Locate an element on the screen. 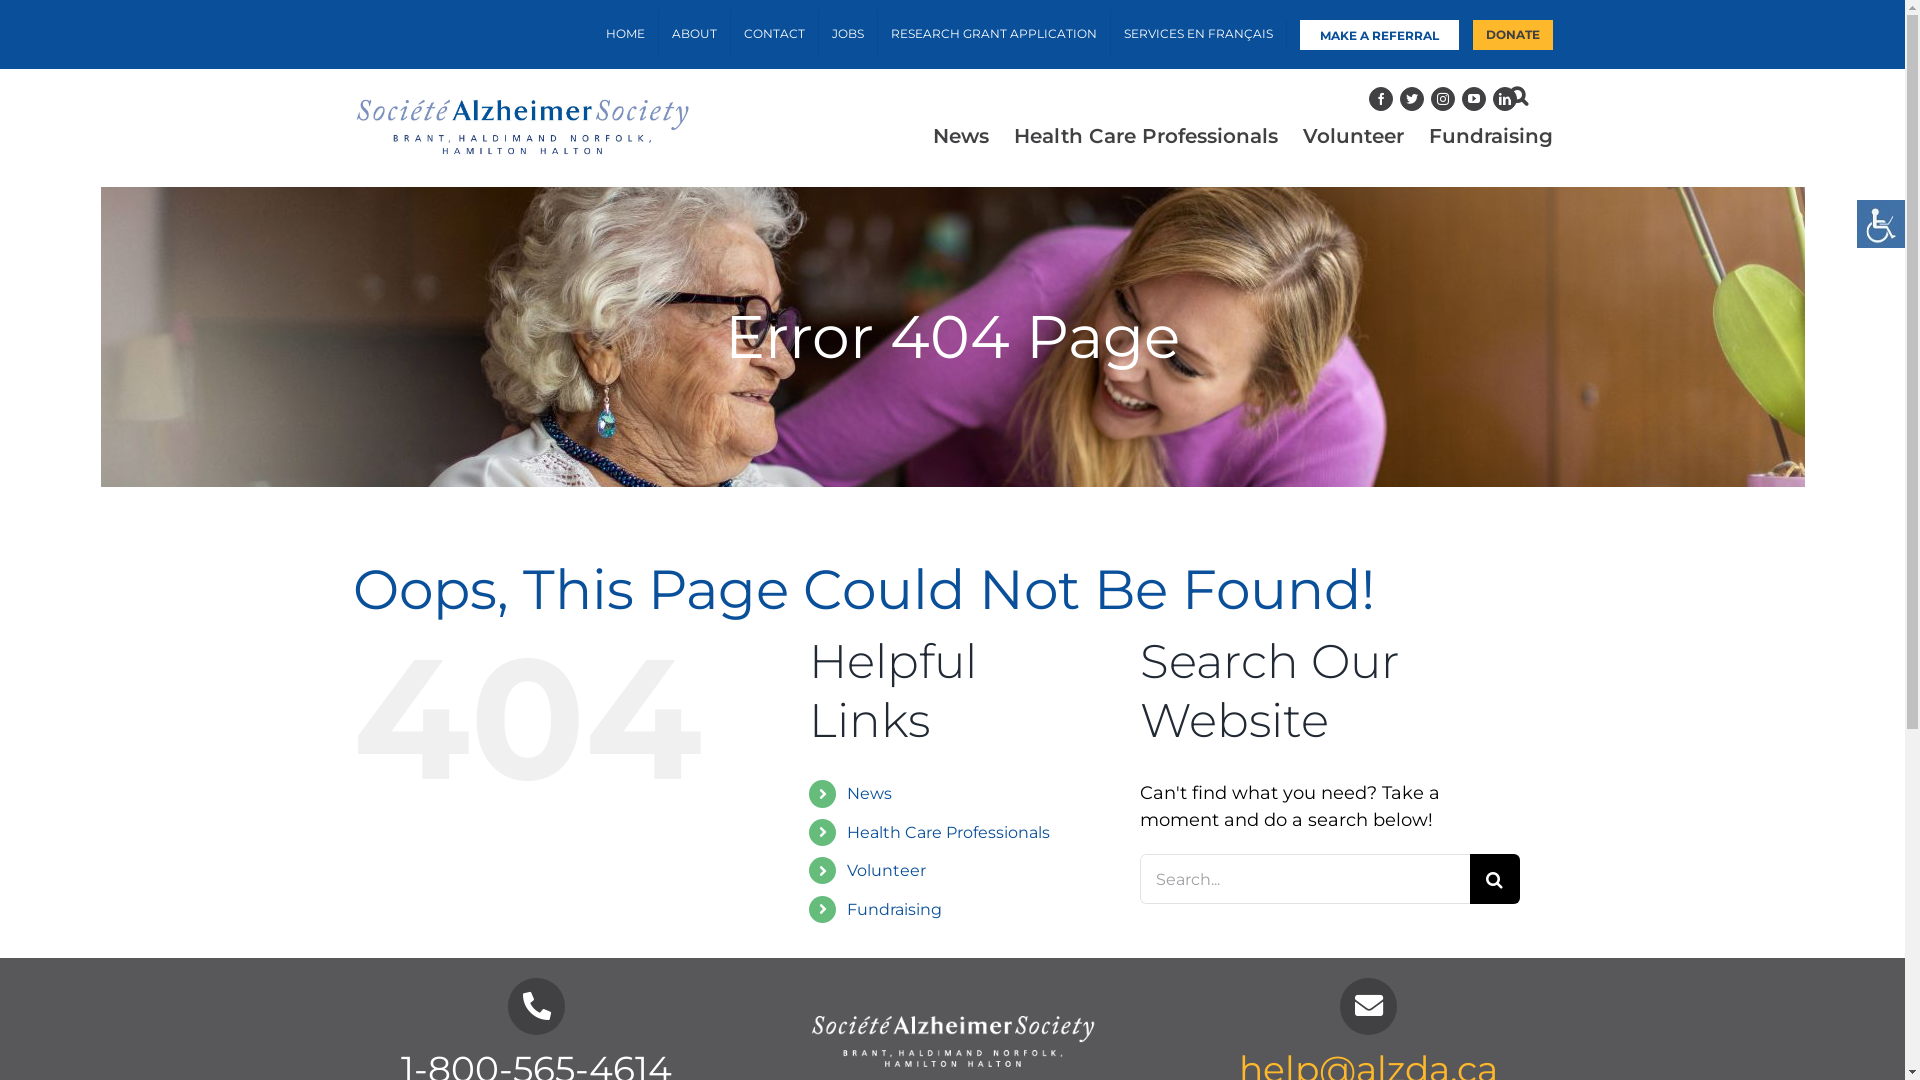  Volunteer is located at coordinates (1352, 136).